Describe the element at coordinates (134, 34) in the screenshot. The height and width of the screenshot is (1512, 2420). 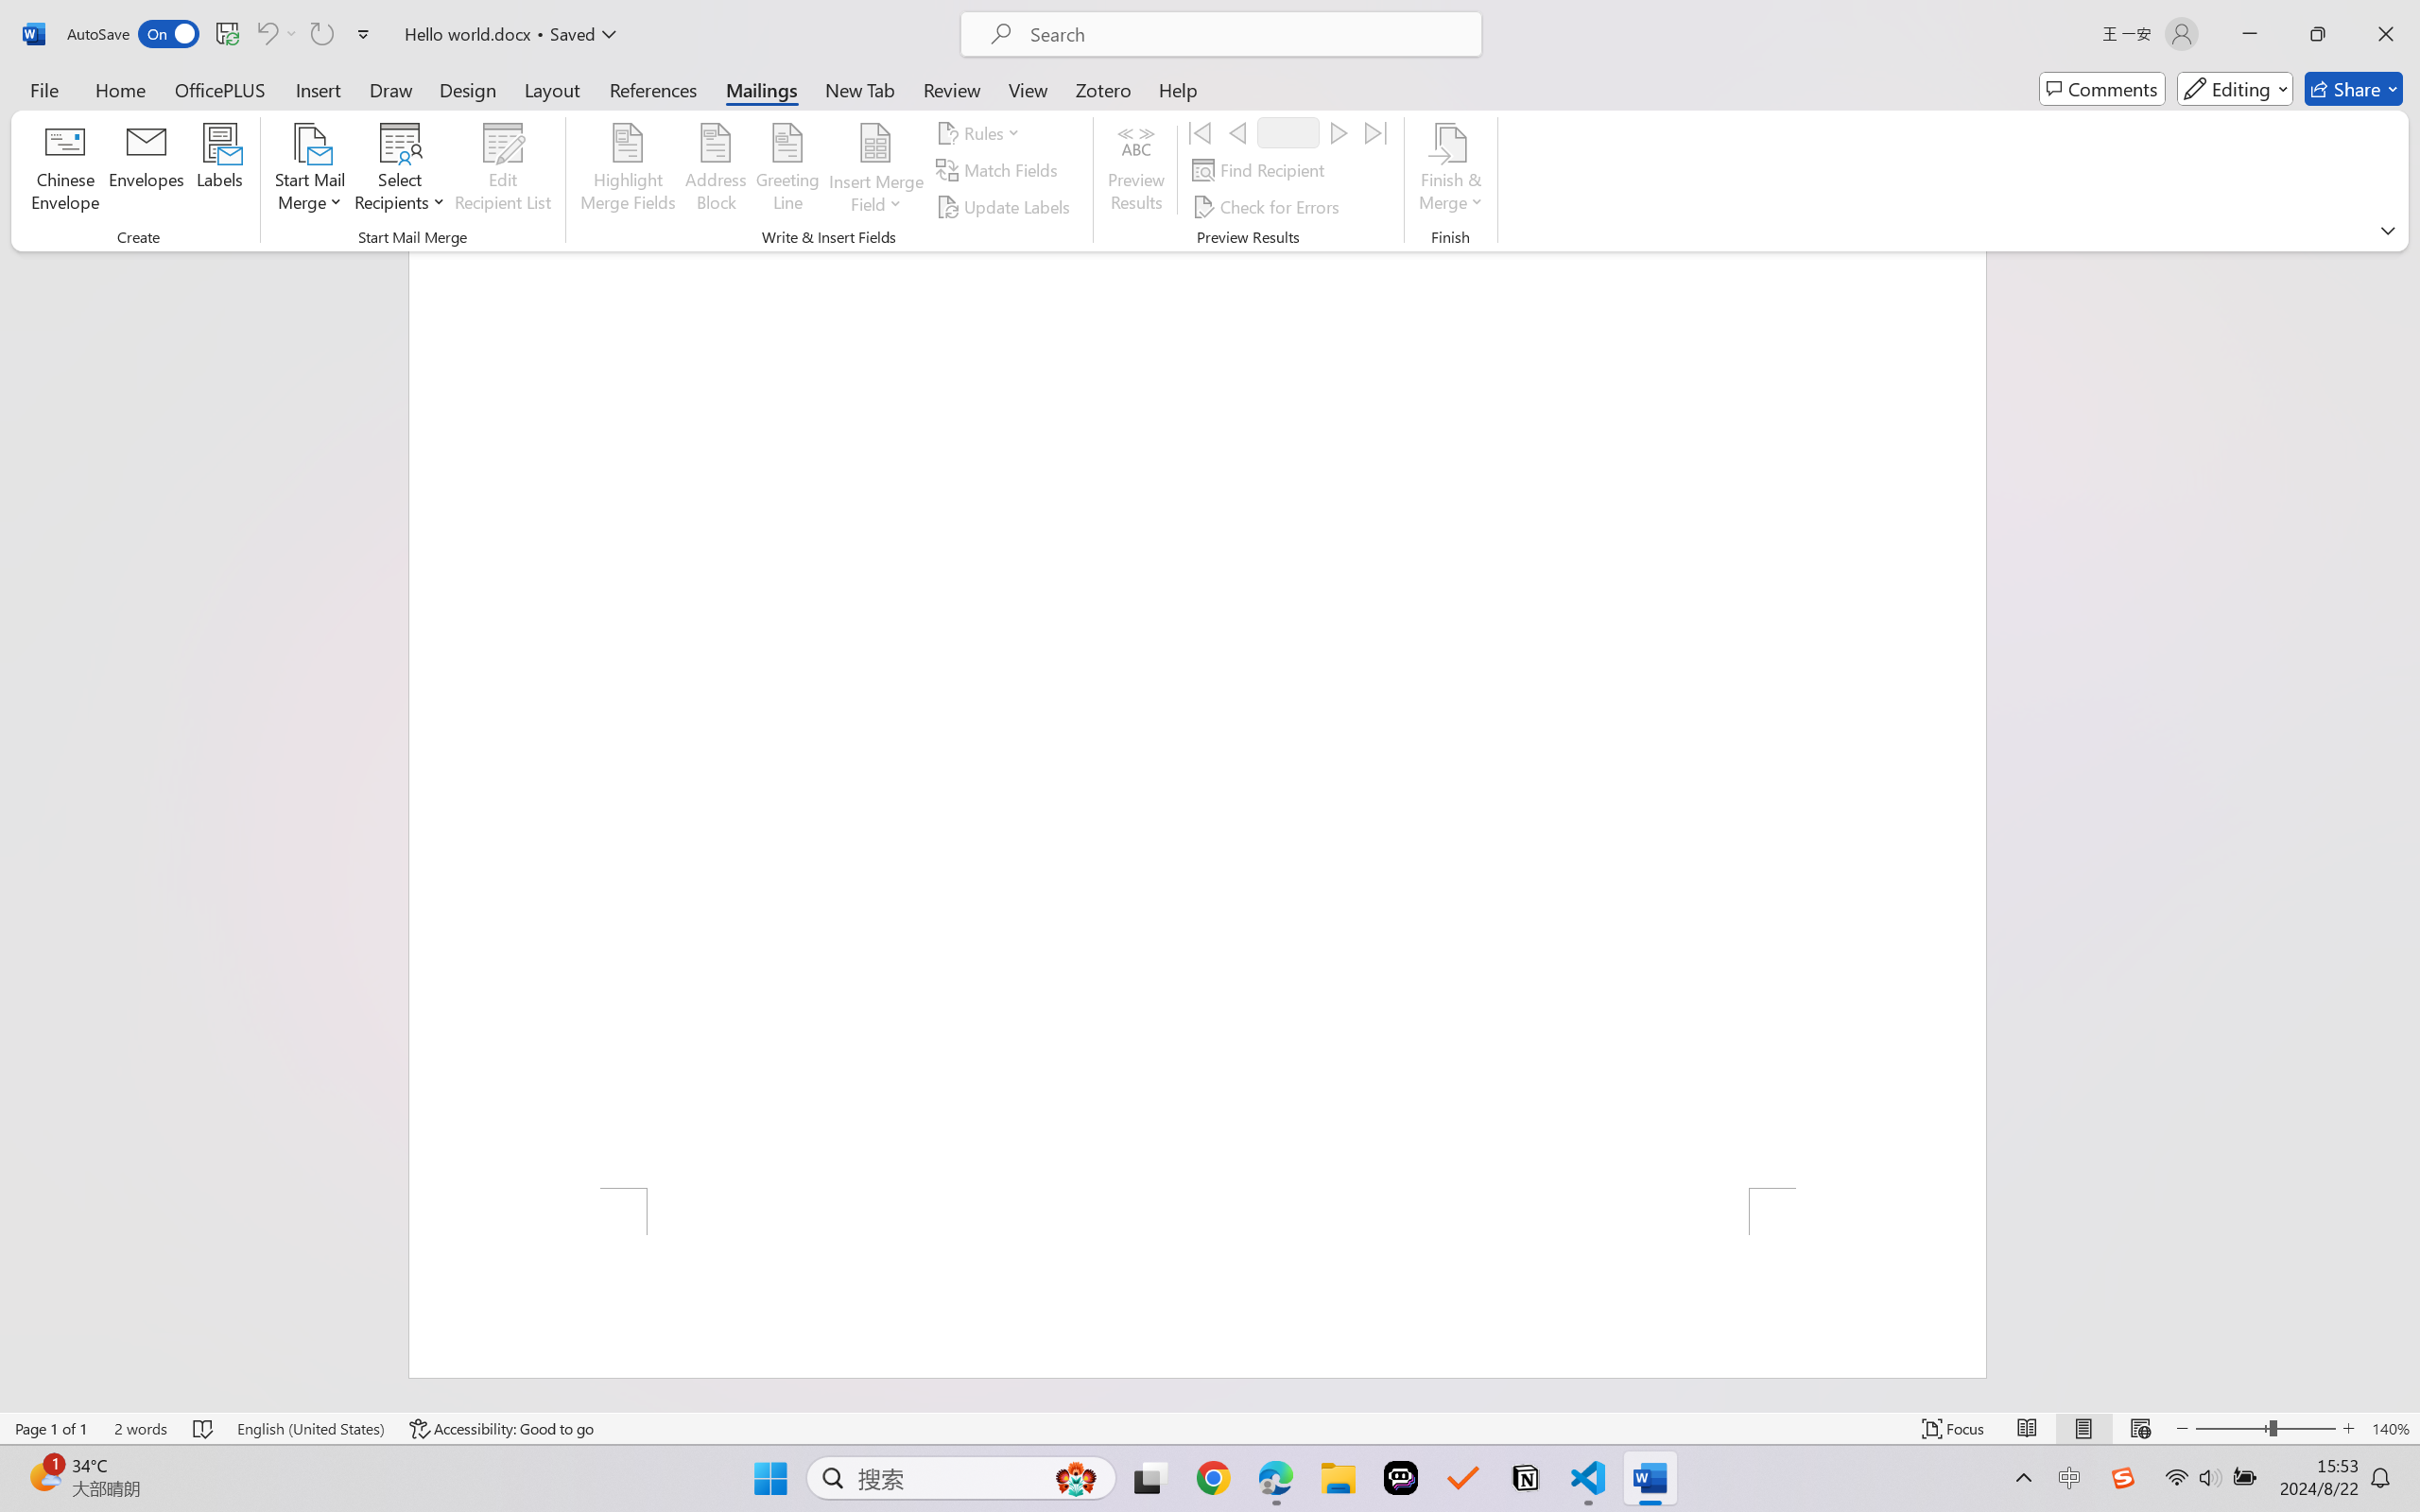
I see `AutoSave` at that location.